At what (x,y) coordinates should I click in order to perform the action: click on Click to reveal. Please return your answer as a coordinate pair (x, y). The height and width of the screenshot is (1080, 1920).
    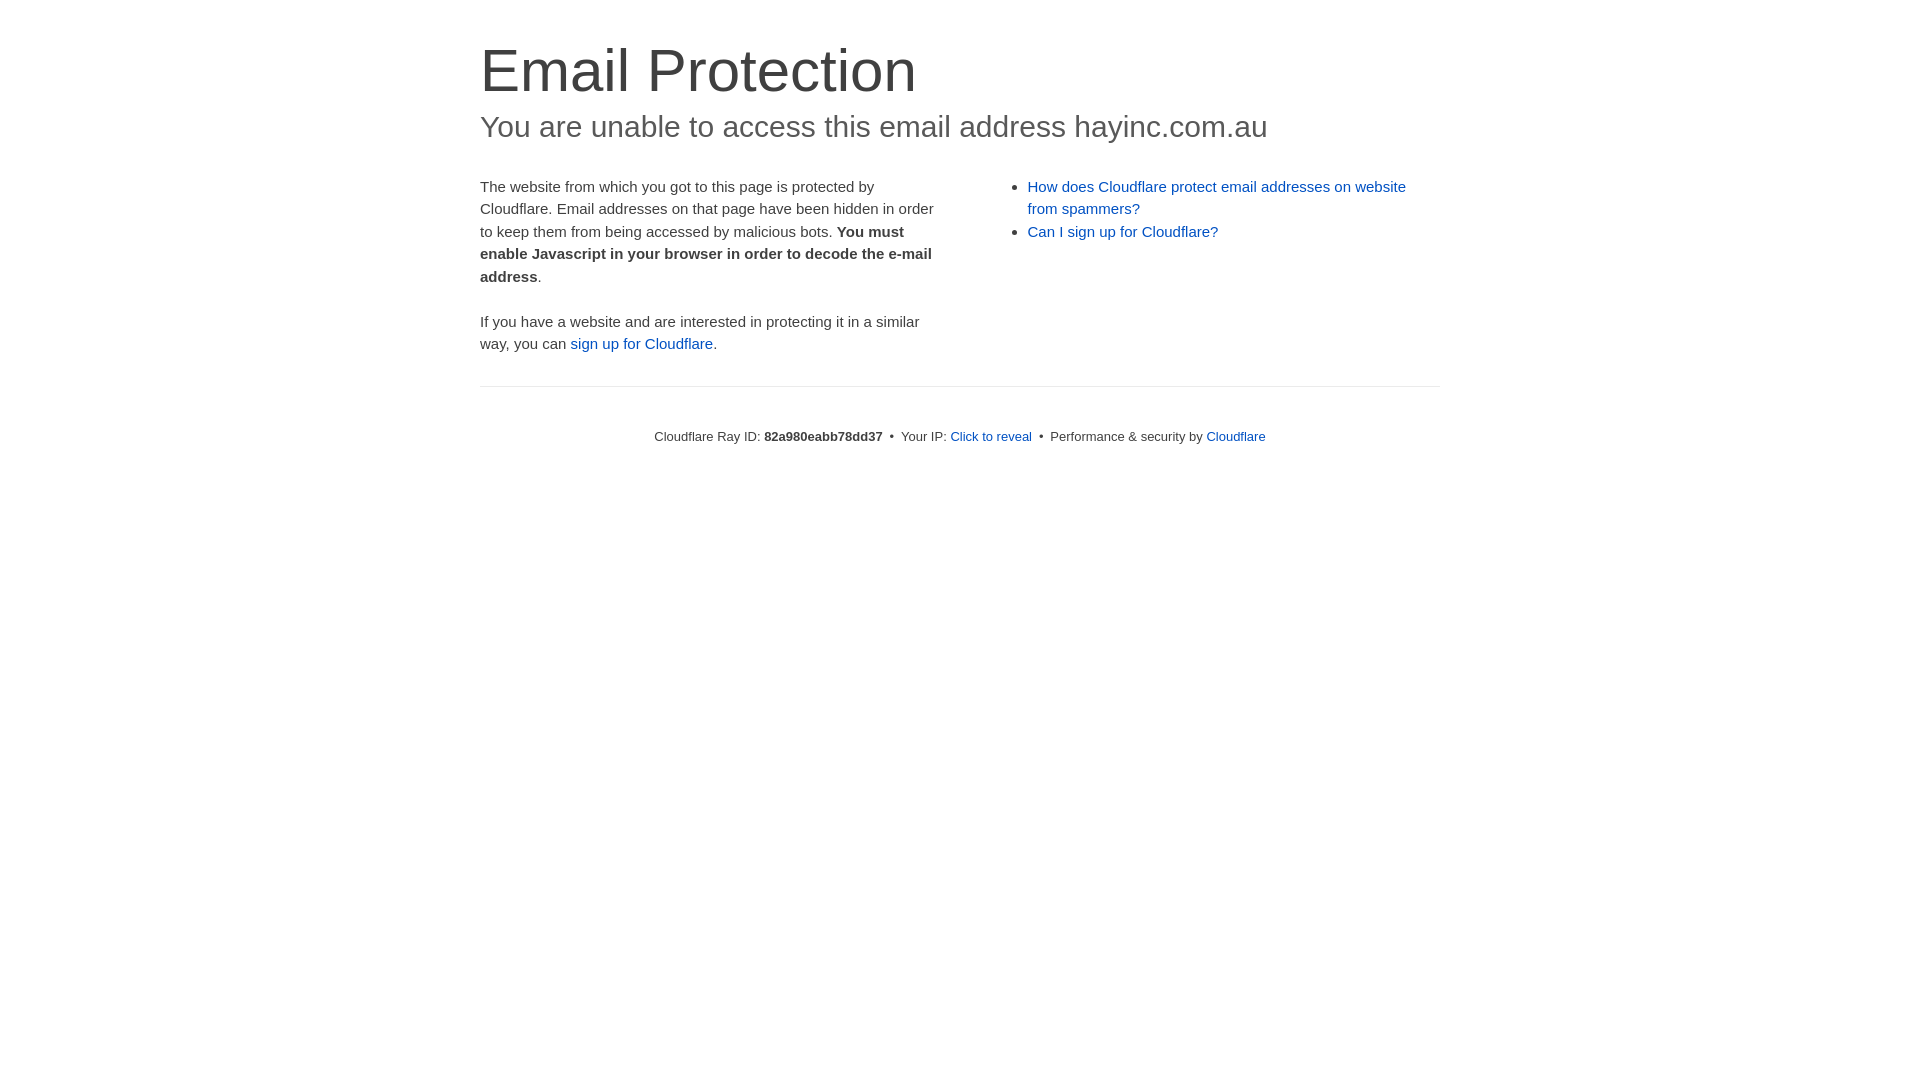
    Looking at the image, I should click on (991, 436).